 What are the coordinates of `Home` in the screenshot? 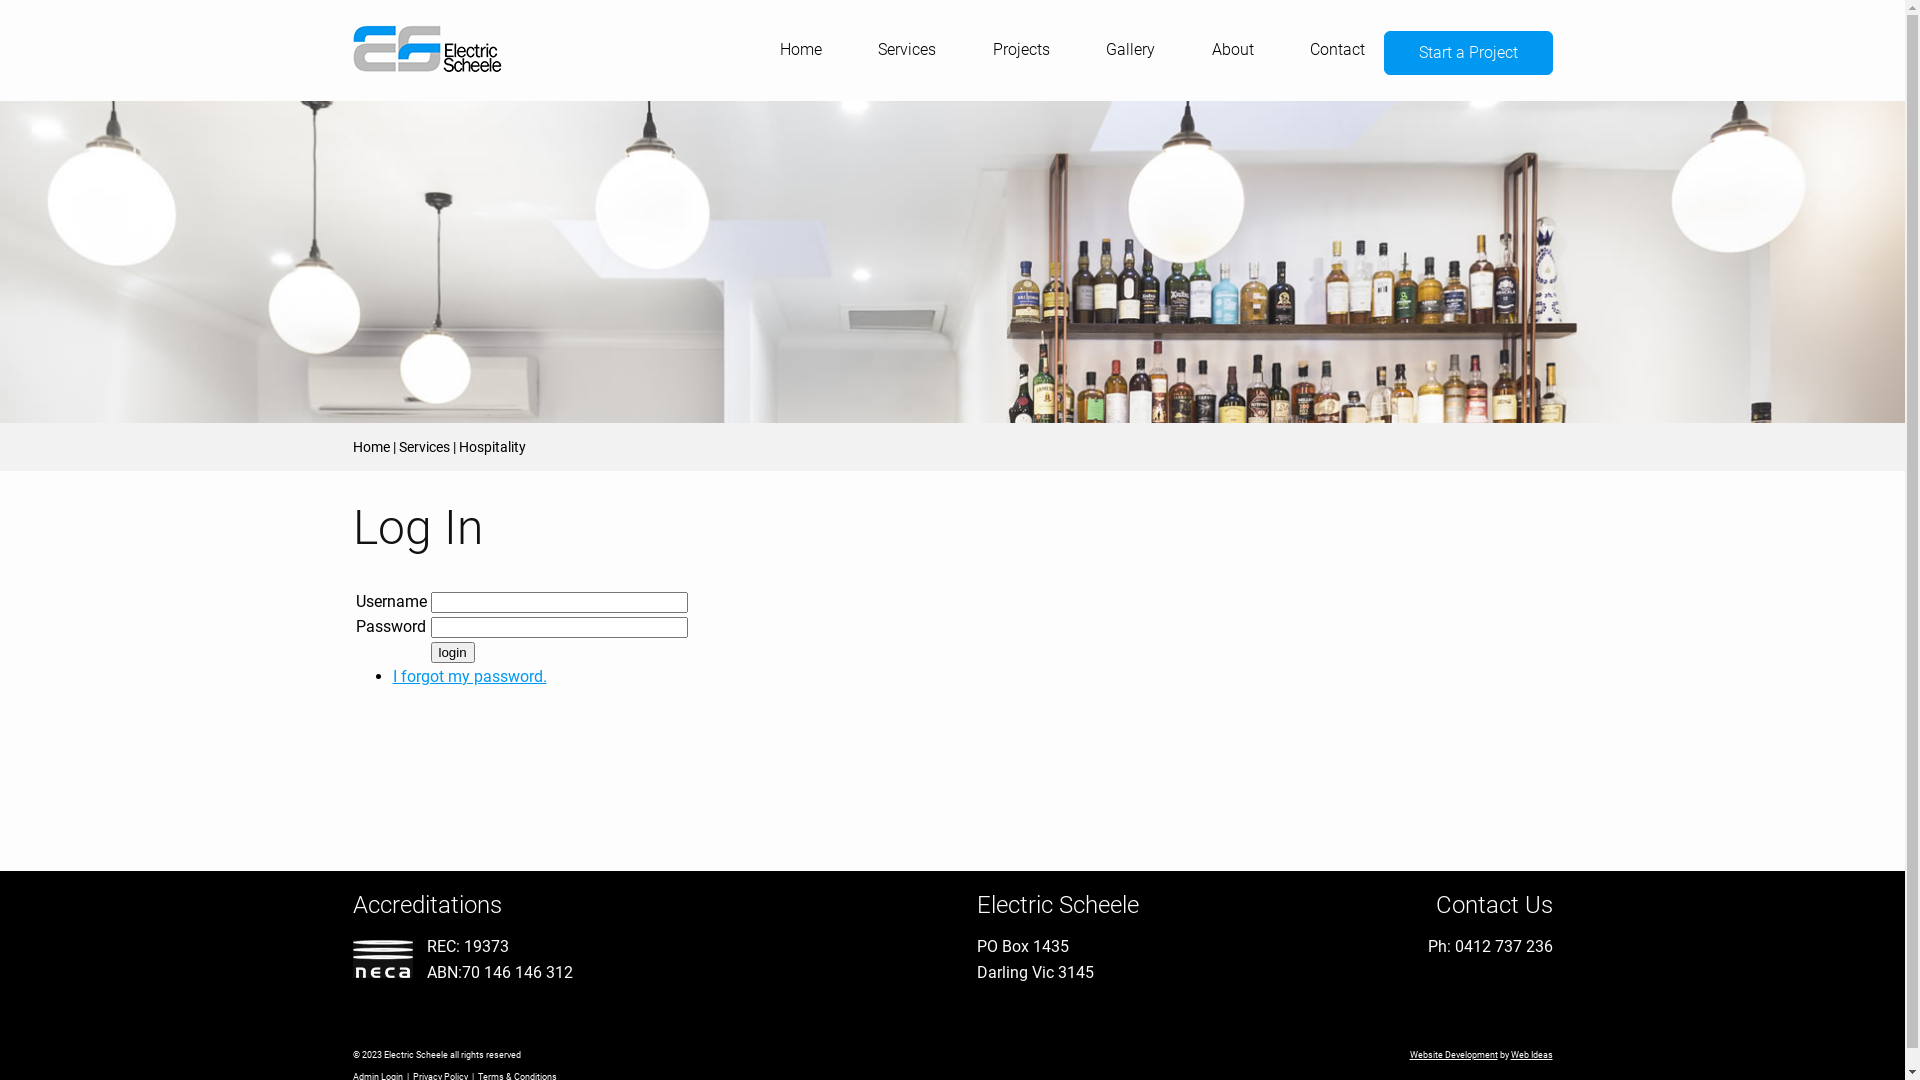 It's located at (800, 52).